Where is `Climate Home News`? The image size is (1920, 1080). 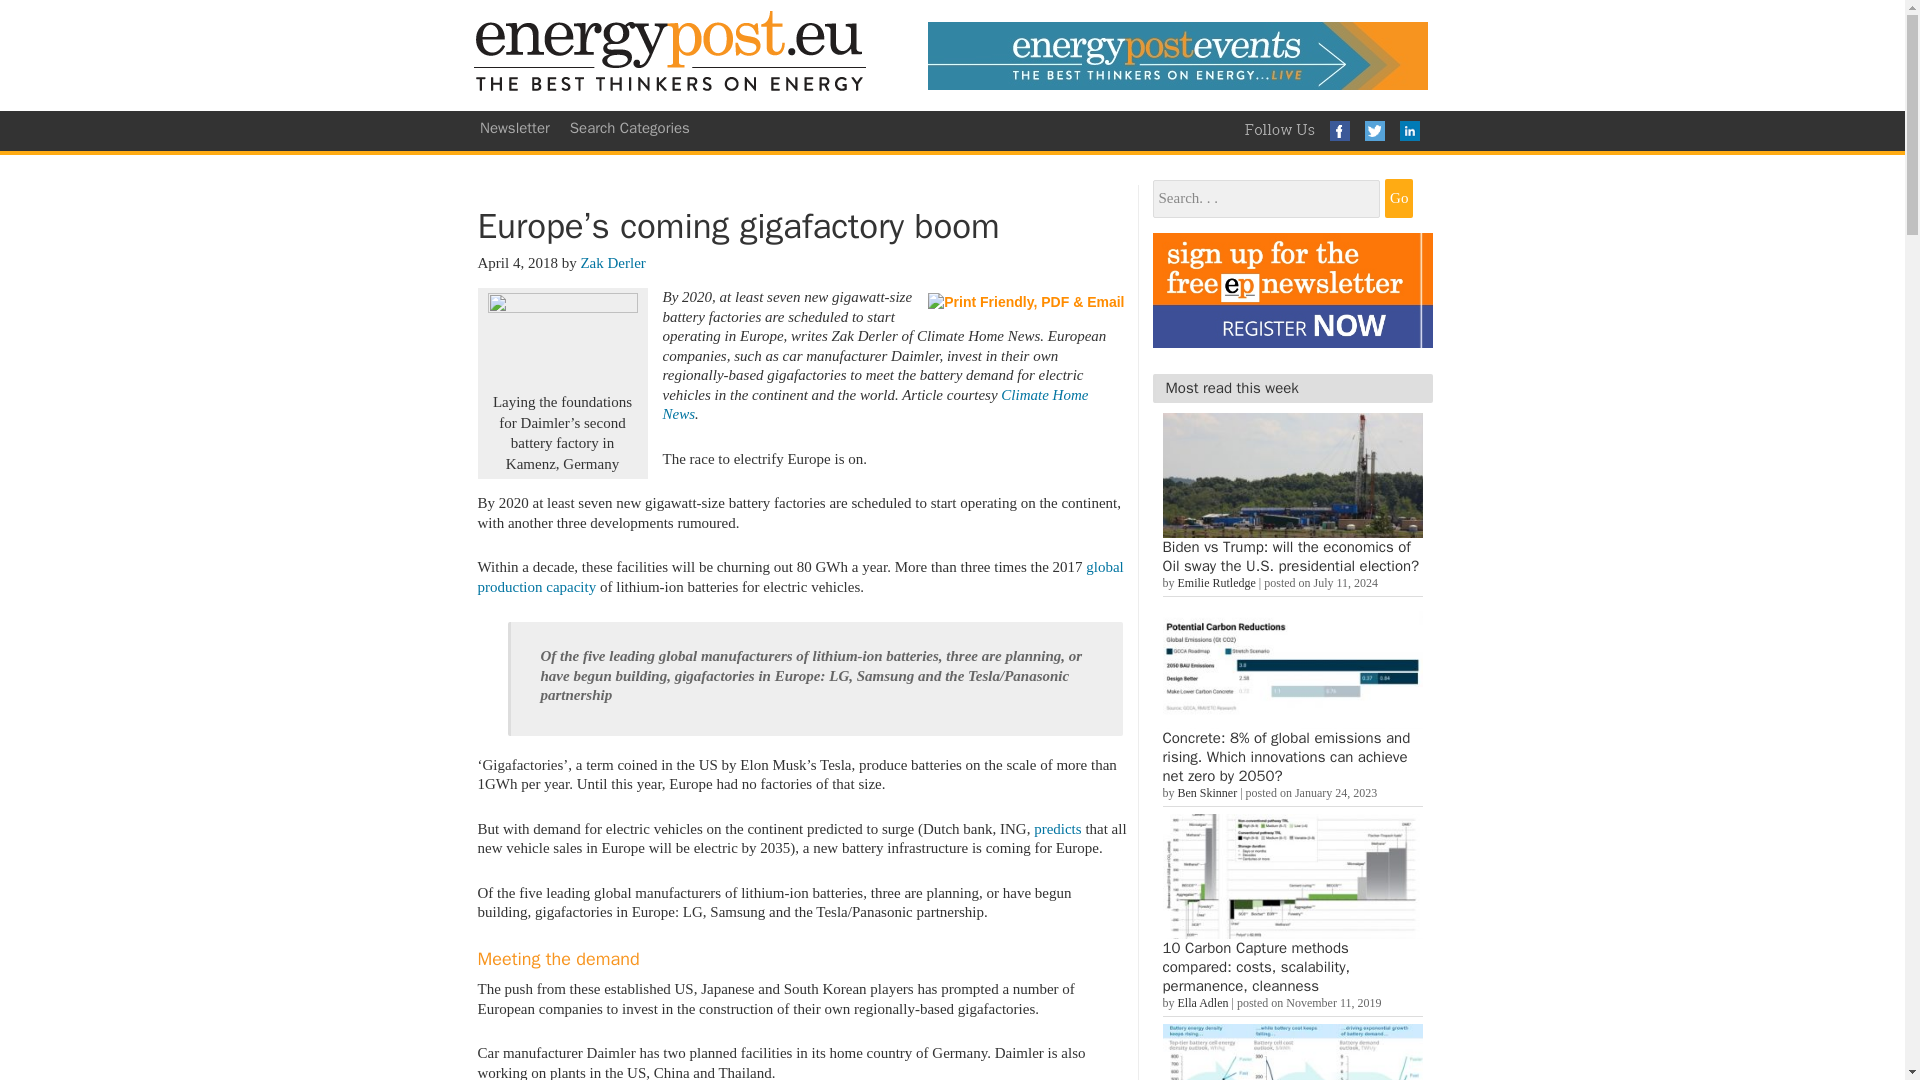 Climate Home News is located at coordinates (875, 404).